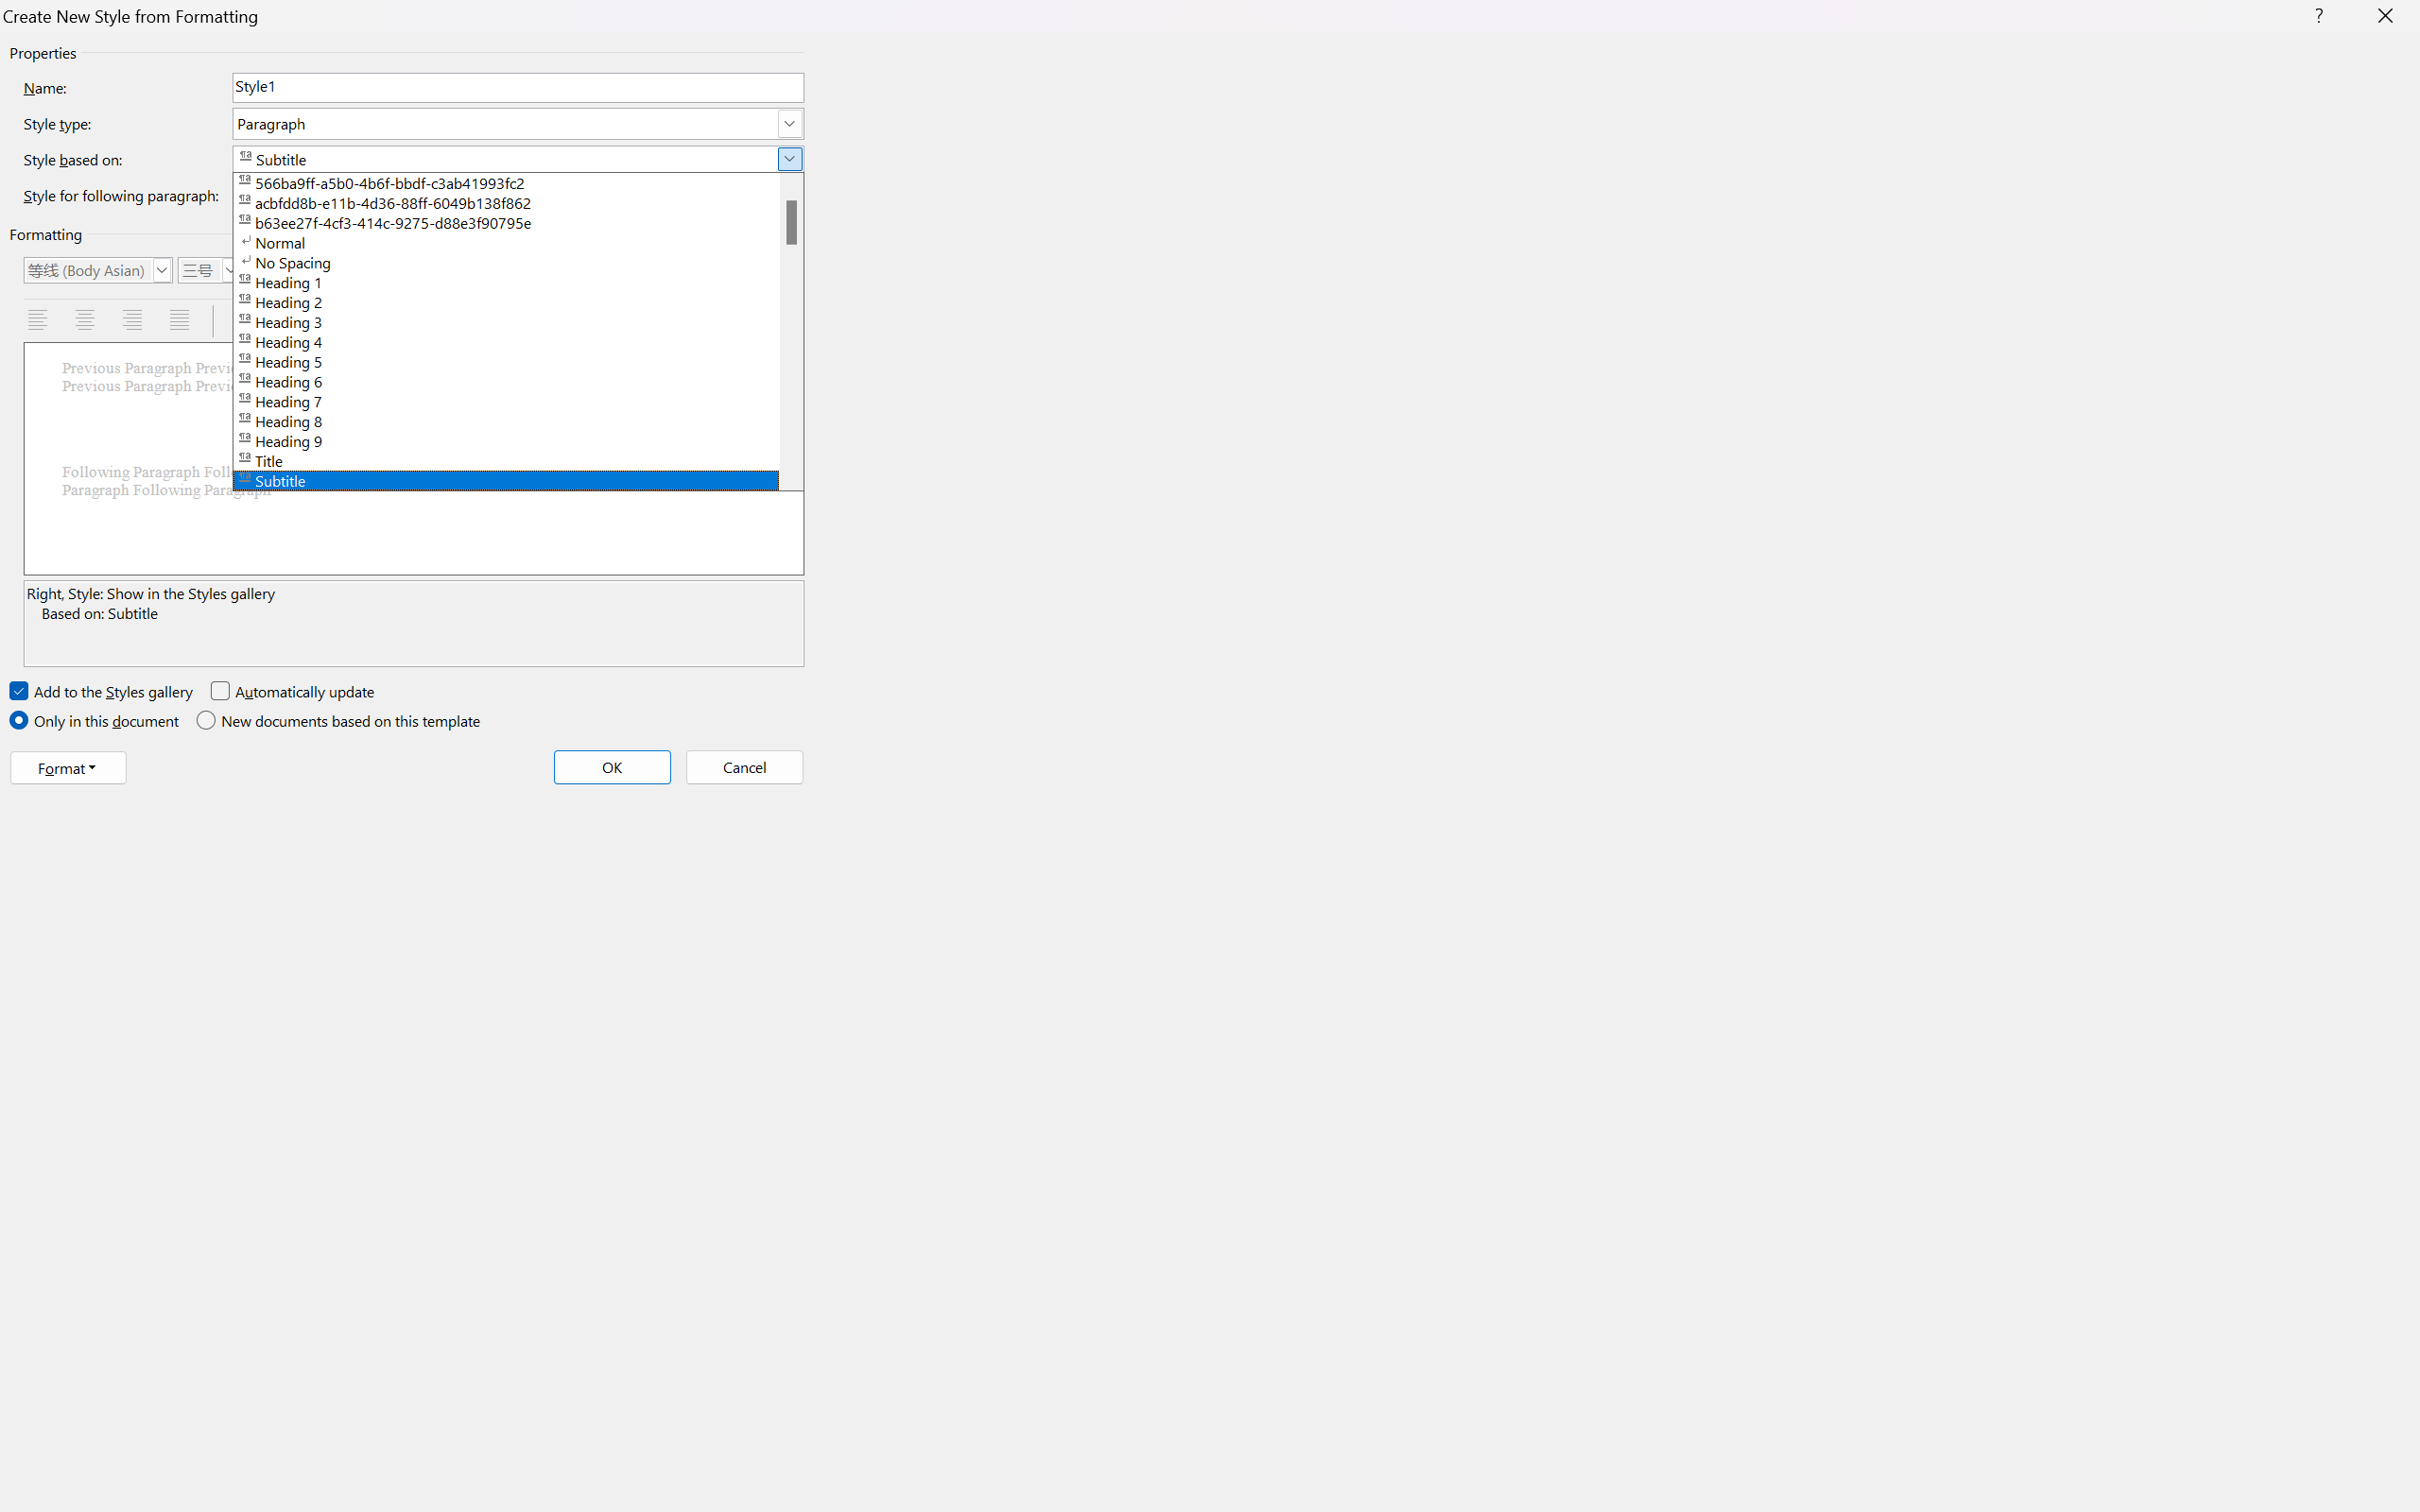 This screenshot has width=2420, height=1512. What do you see at coordinates (517, 480) in the screenshot?
I see `Subtitle` at bounding box center [517, 480].